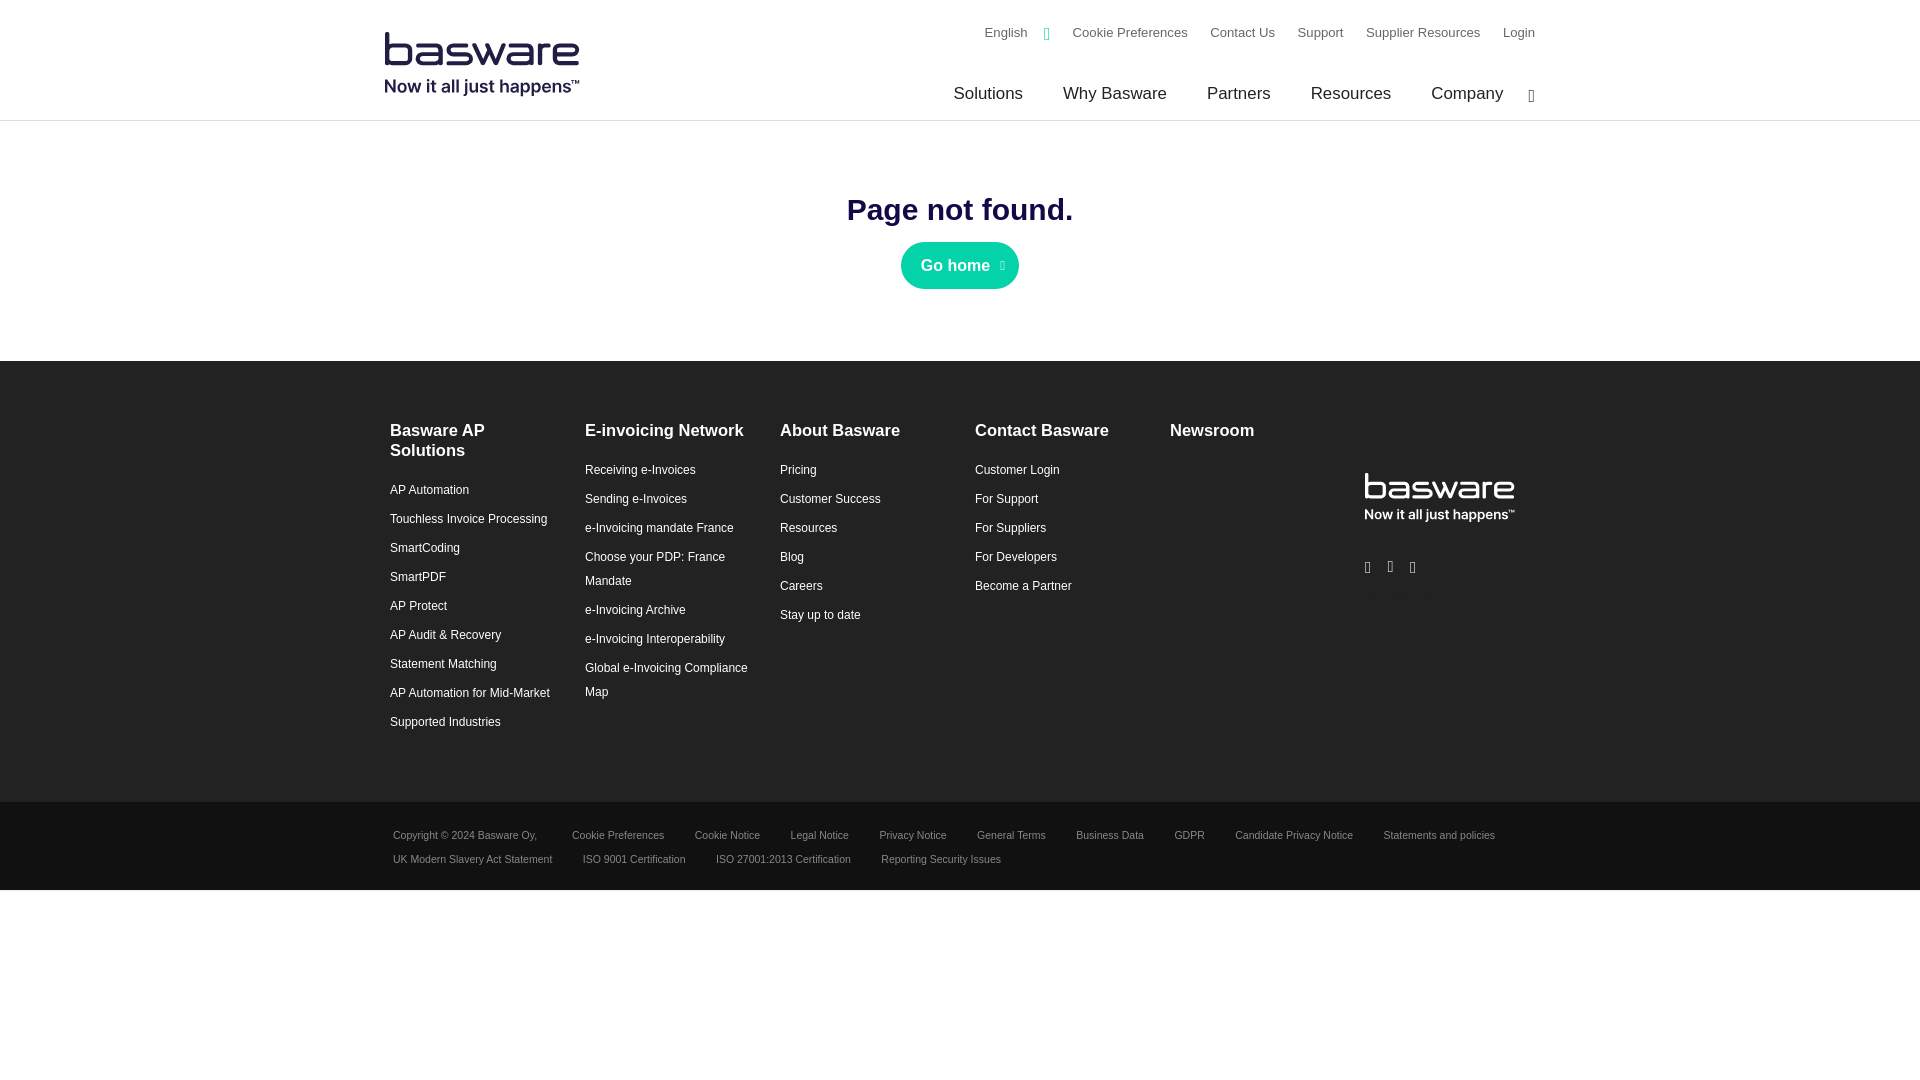 This screenshot has width=1920, height=1080. What do you see at coordinates (1130, 32) in the screenshot?
I see `Cookie Preferences` at bounding box center [1130, 32].